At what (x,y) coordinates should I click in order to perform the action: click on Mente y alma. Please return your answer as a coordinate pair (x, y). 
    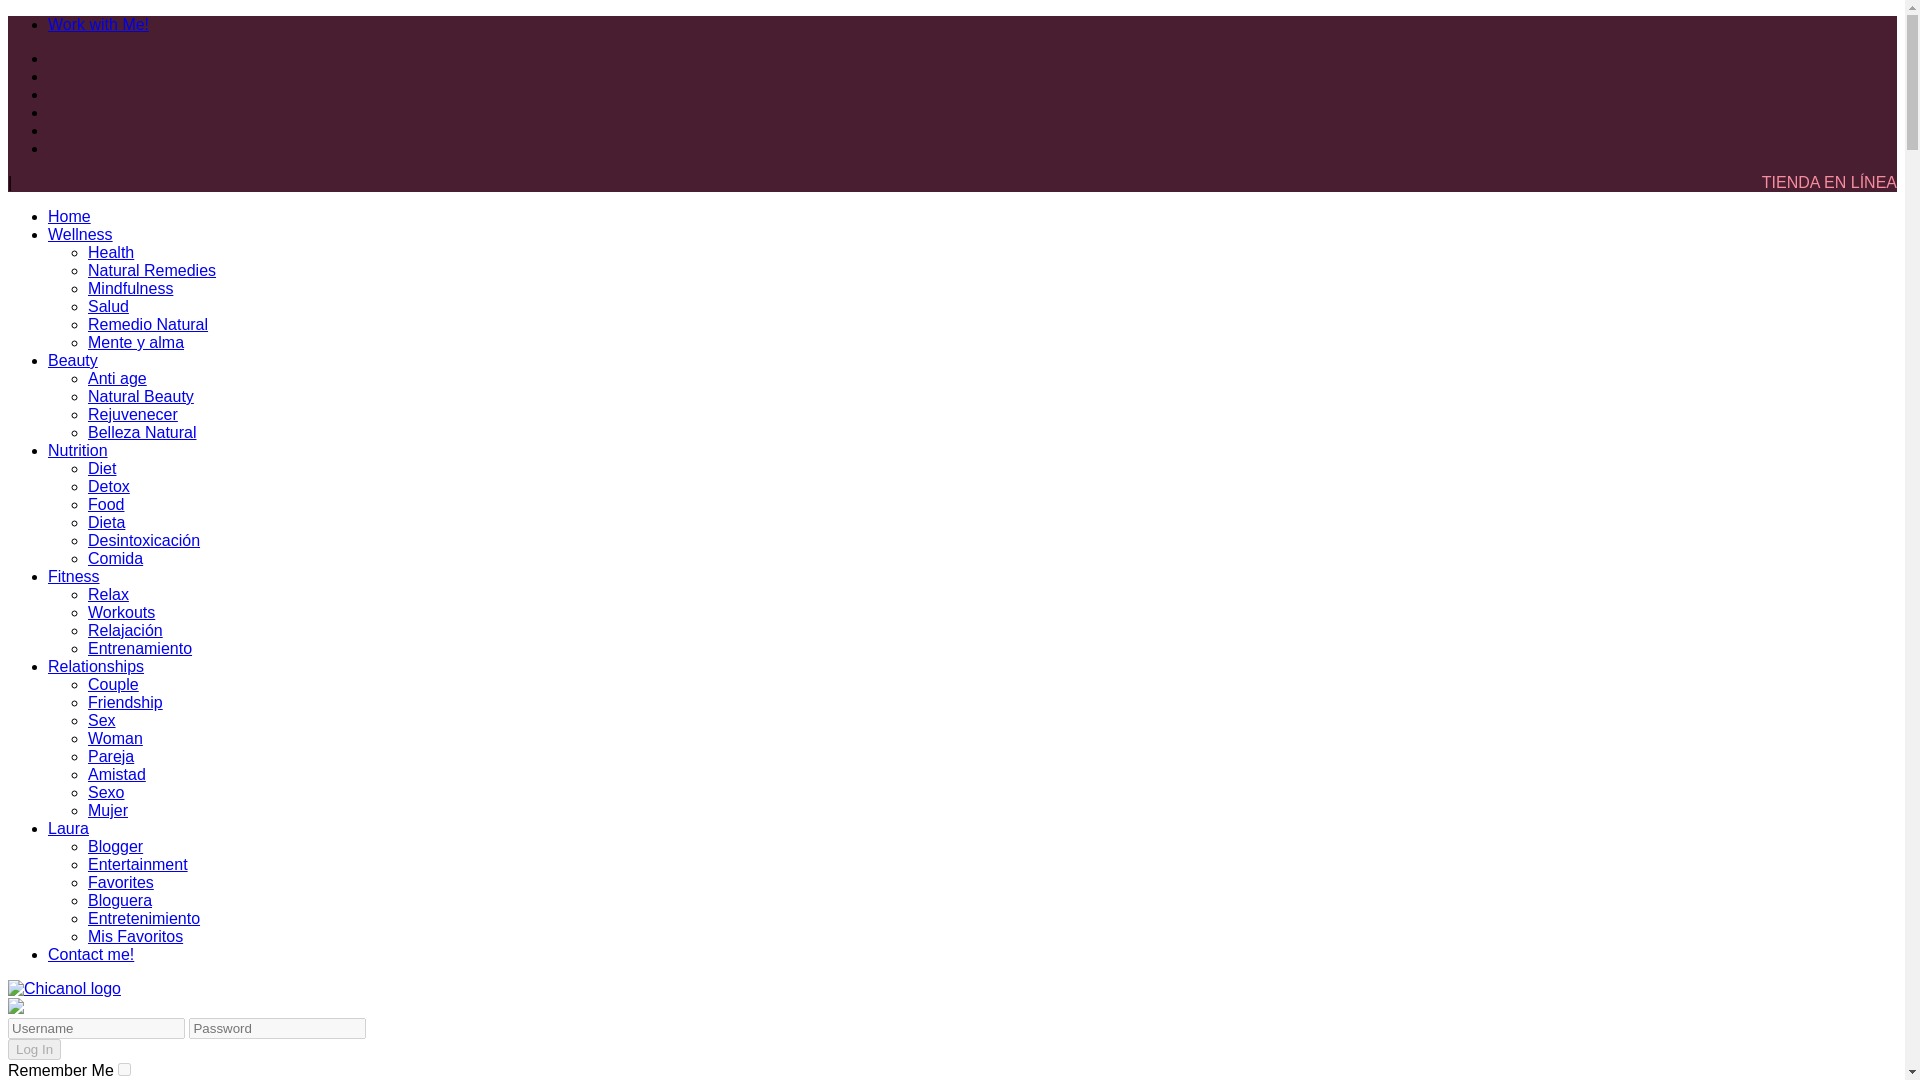
    Looking at the image, I should click on (136, 342).